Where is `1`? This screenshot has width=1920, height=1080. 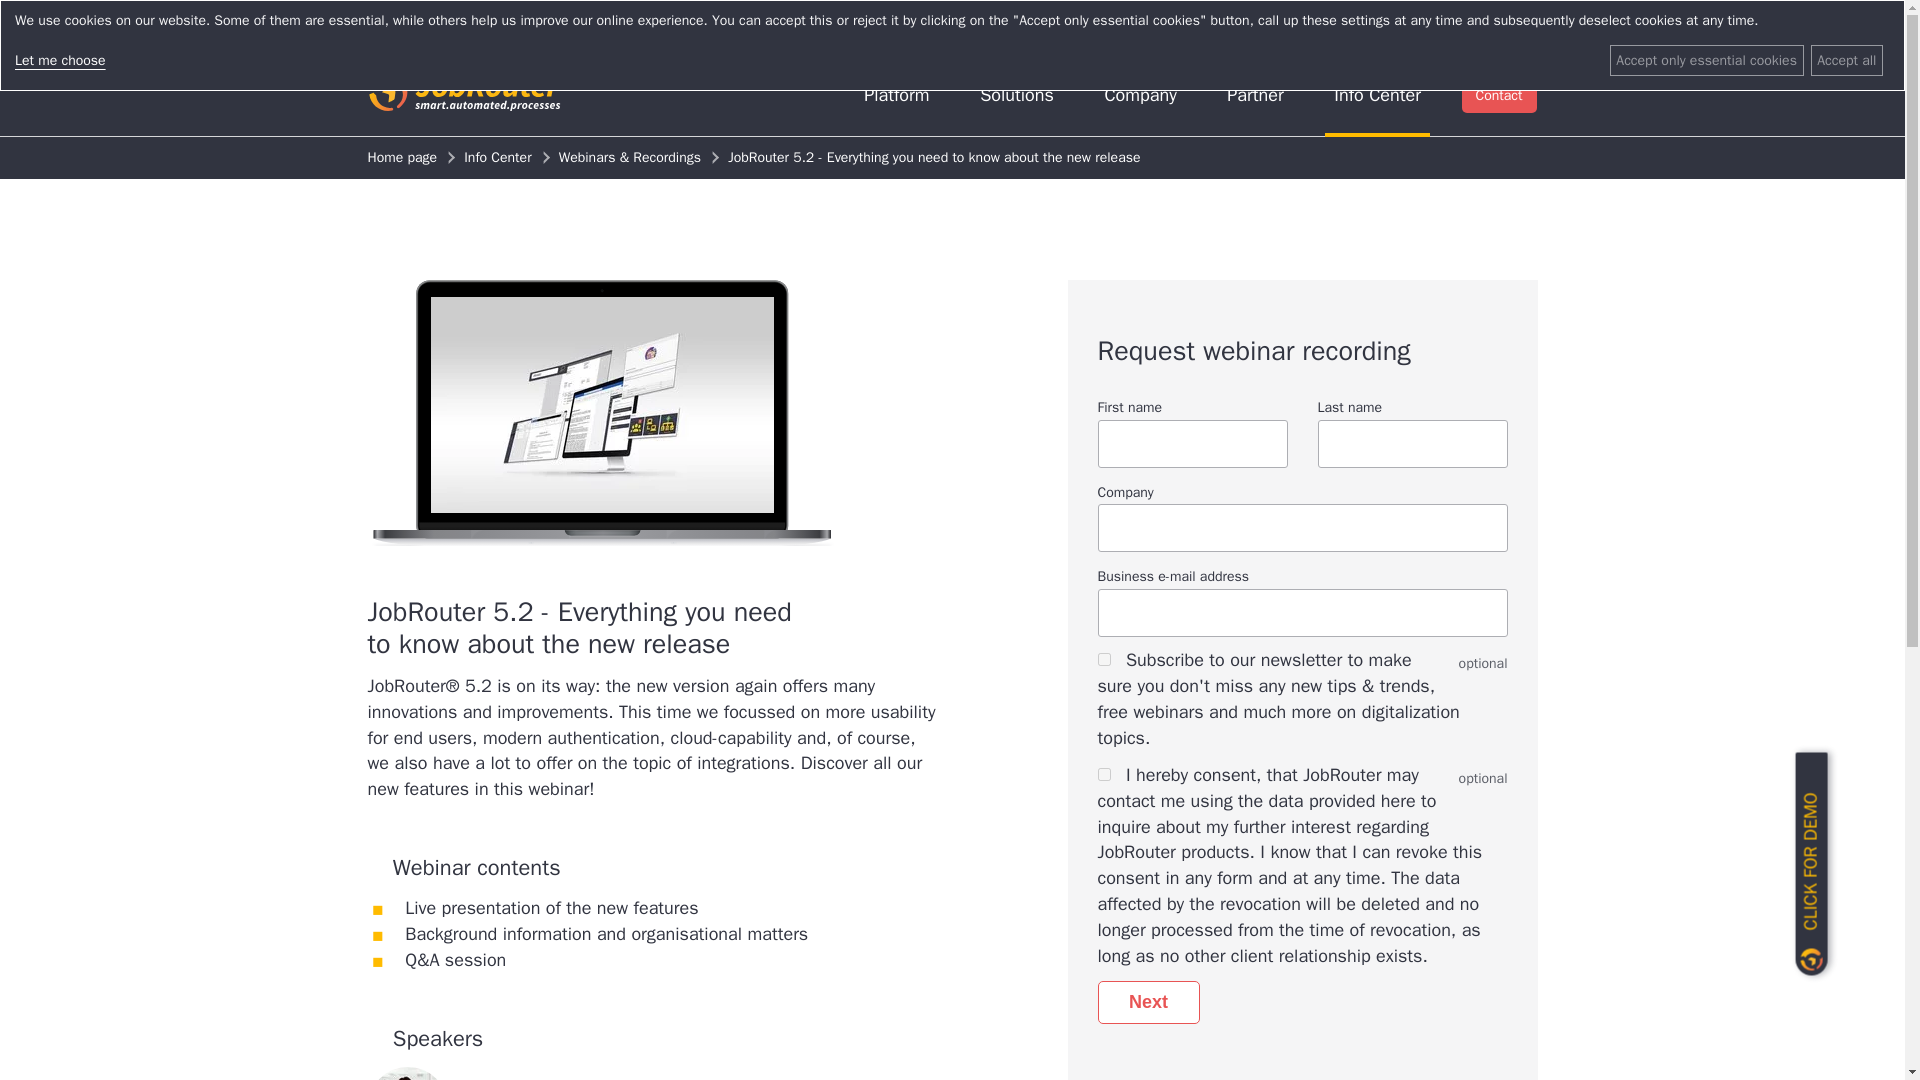 1 is located at coordinates (1104, 774).